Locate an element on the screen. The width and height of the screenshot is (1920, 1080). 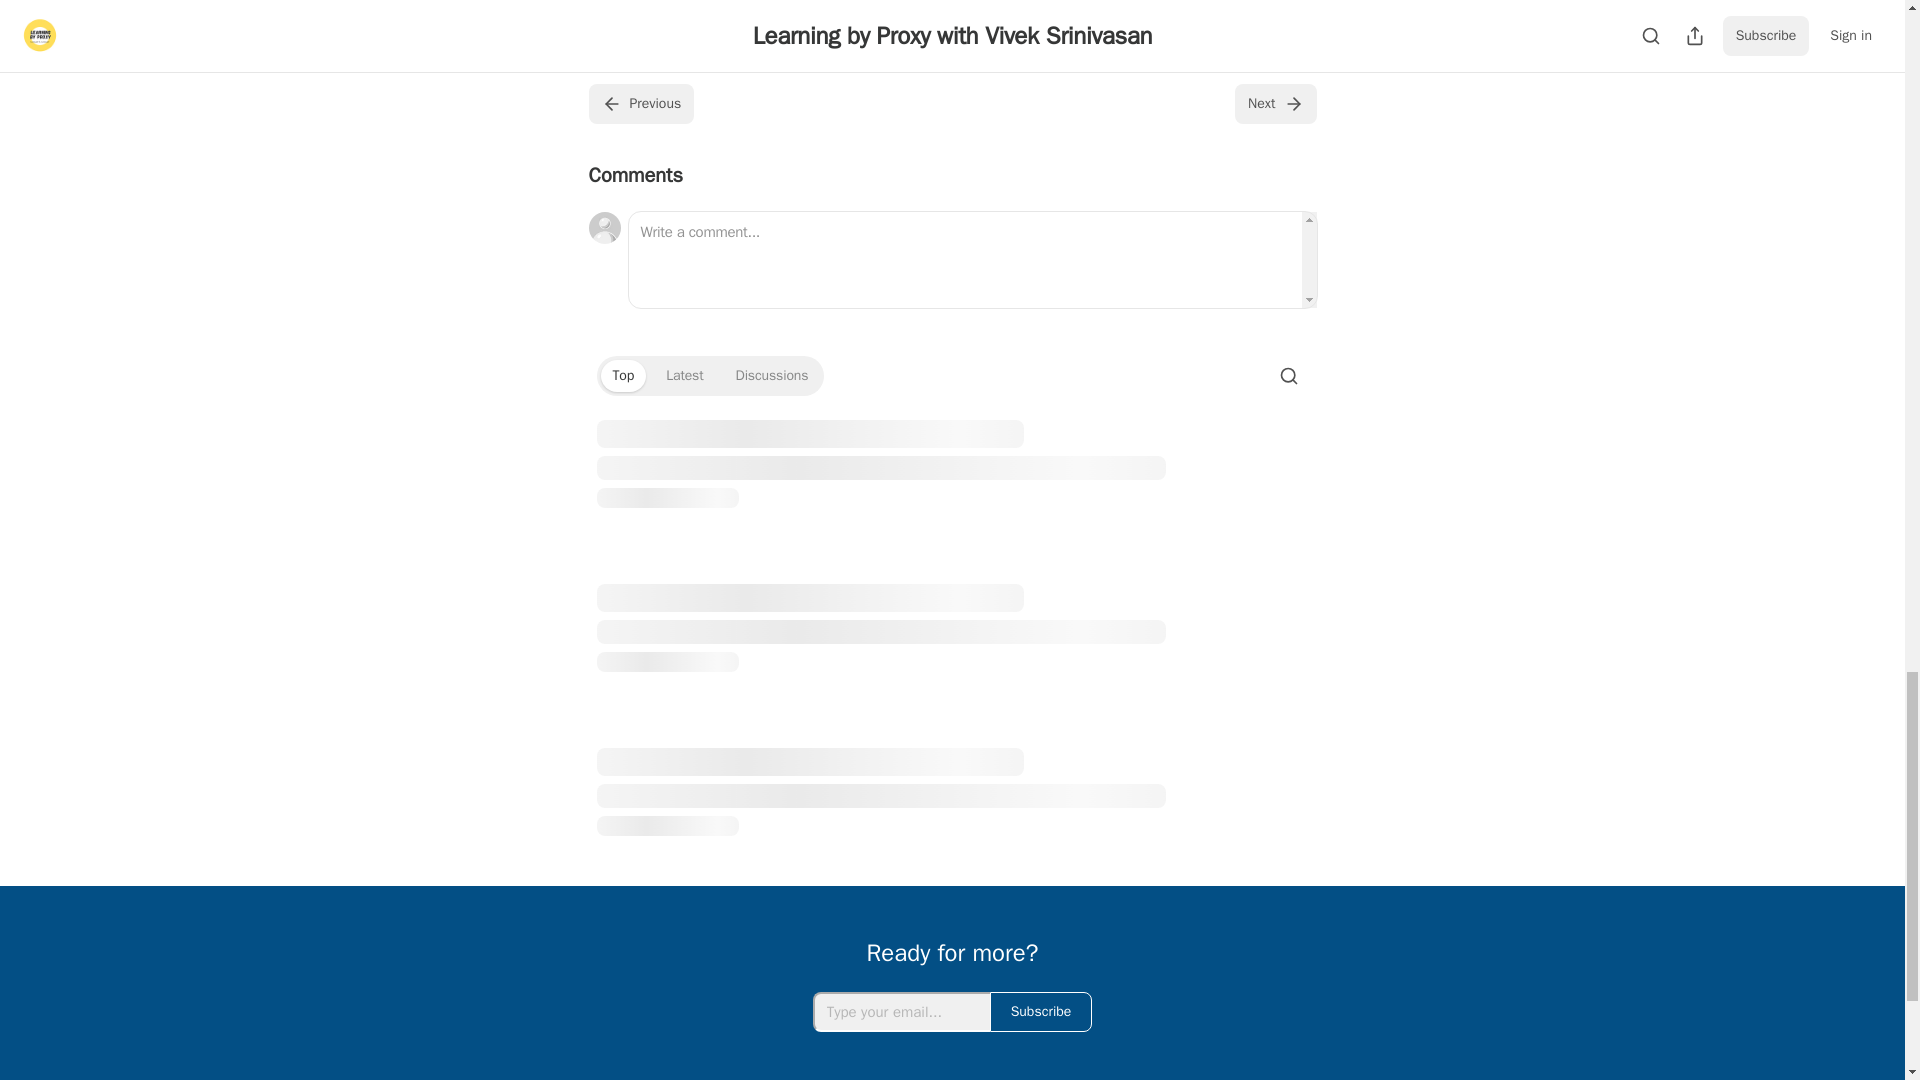
Latest is located at coordinates (684, 376).